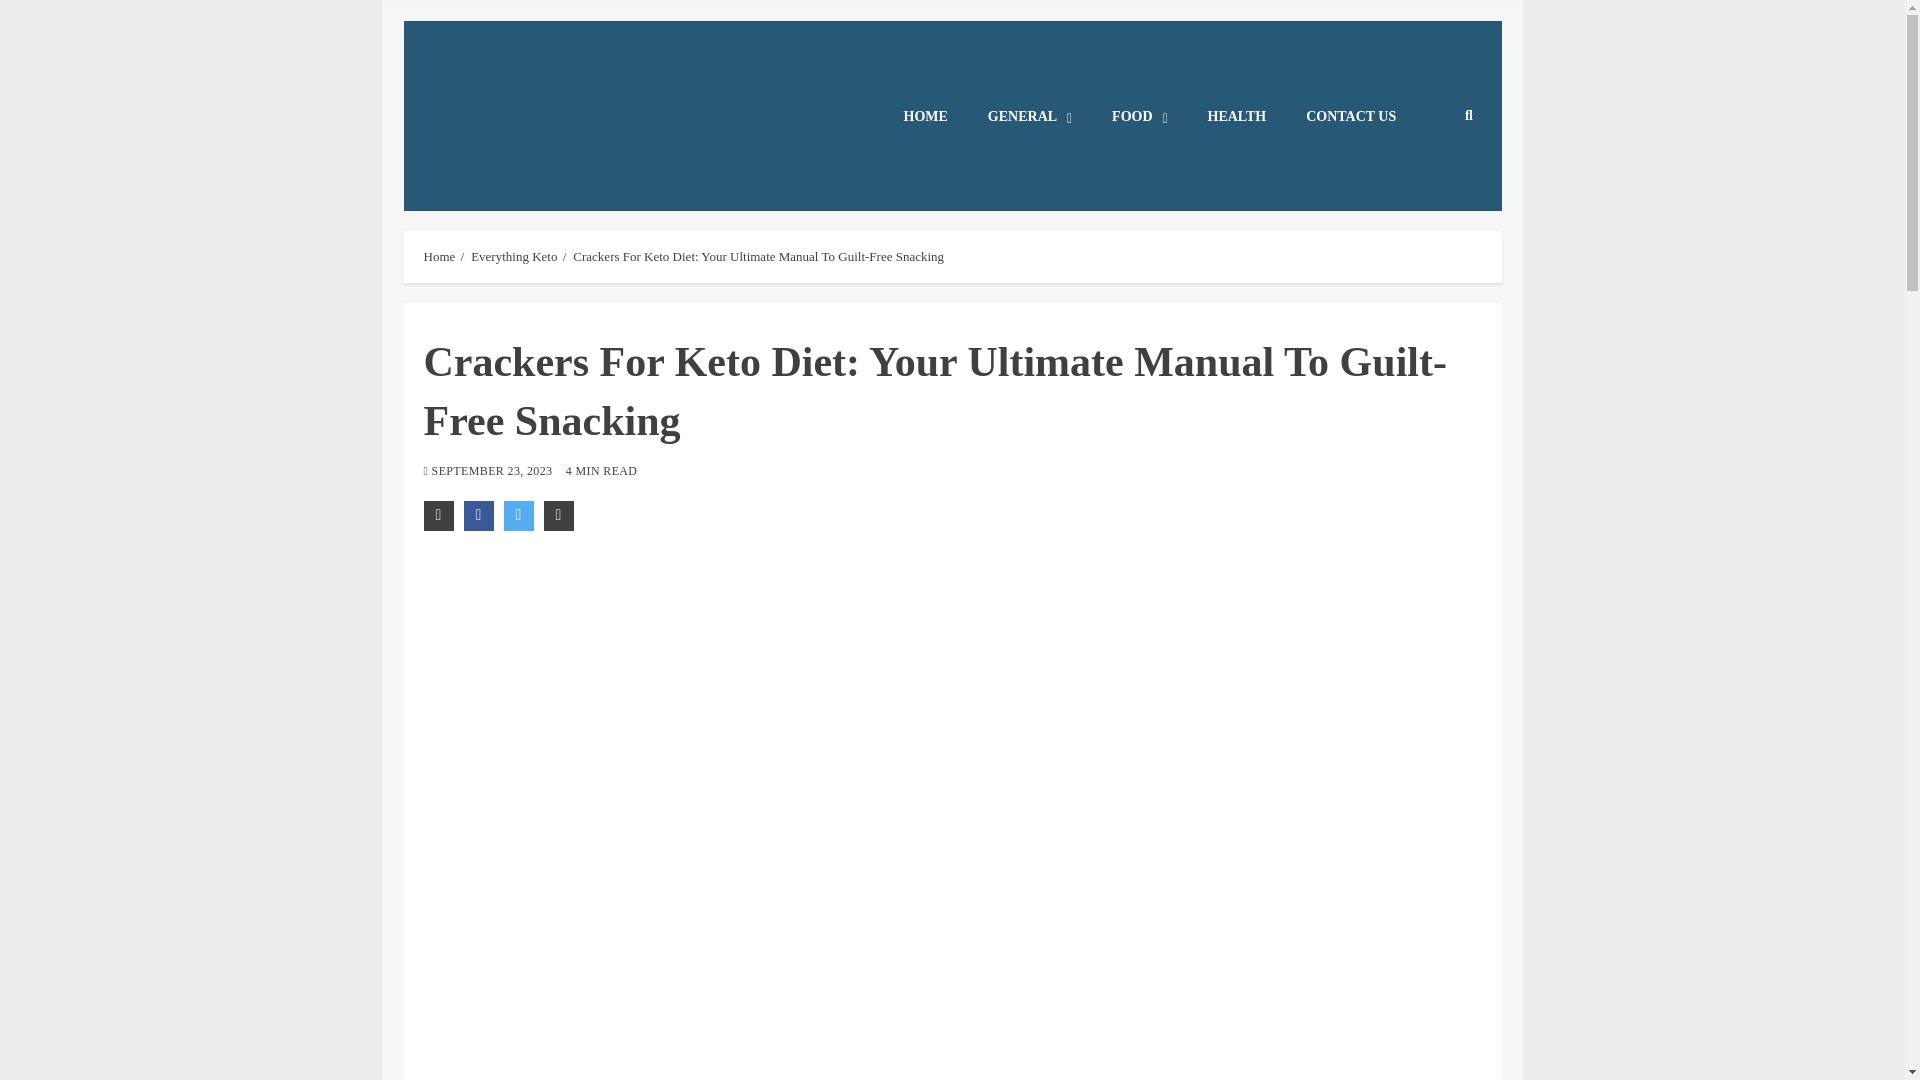 This screenshot has width=1920, height=1080. What do you see at coordinates (1430, 176) in the screenshot?
I see `Search` at bounding box center [1430, 176].